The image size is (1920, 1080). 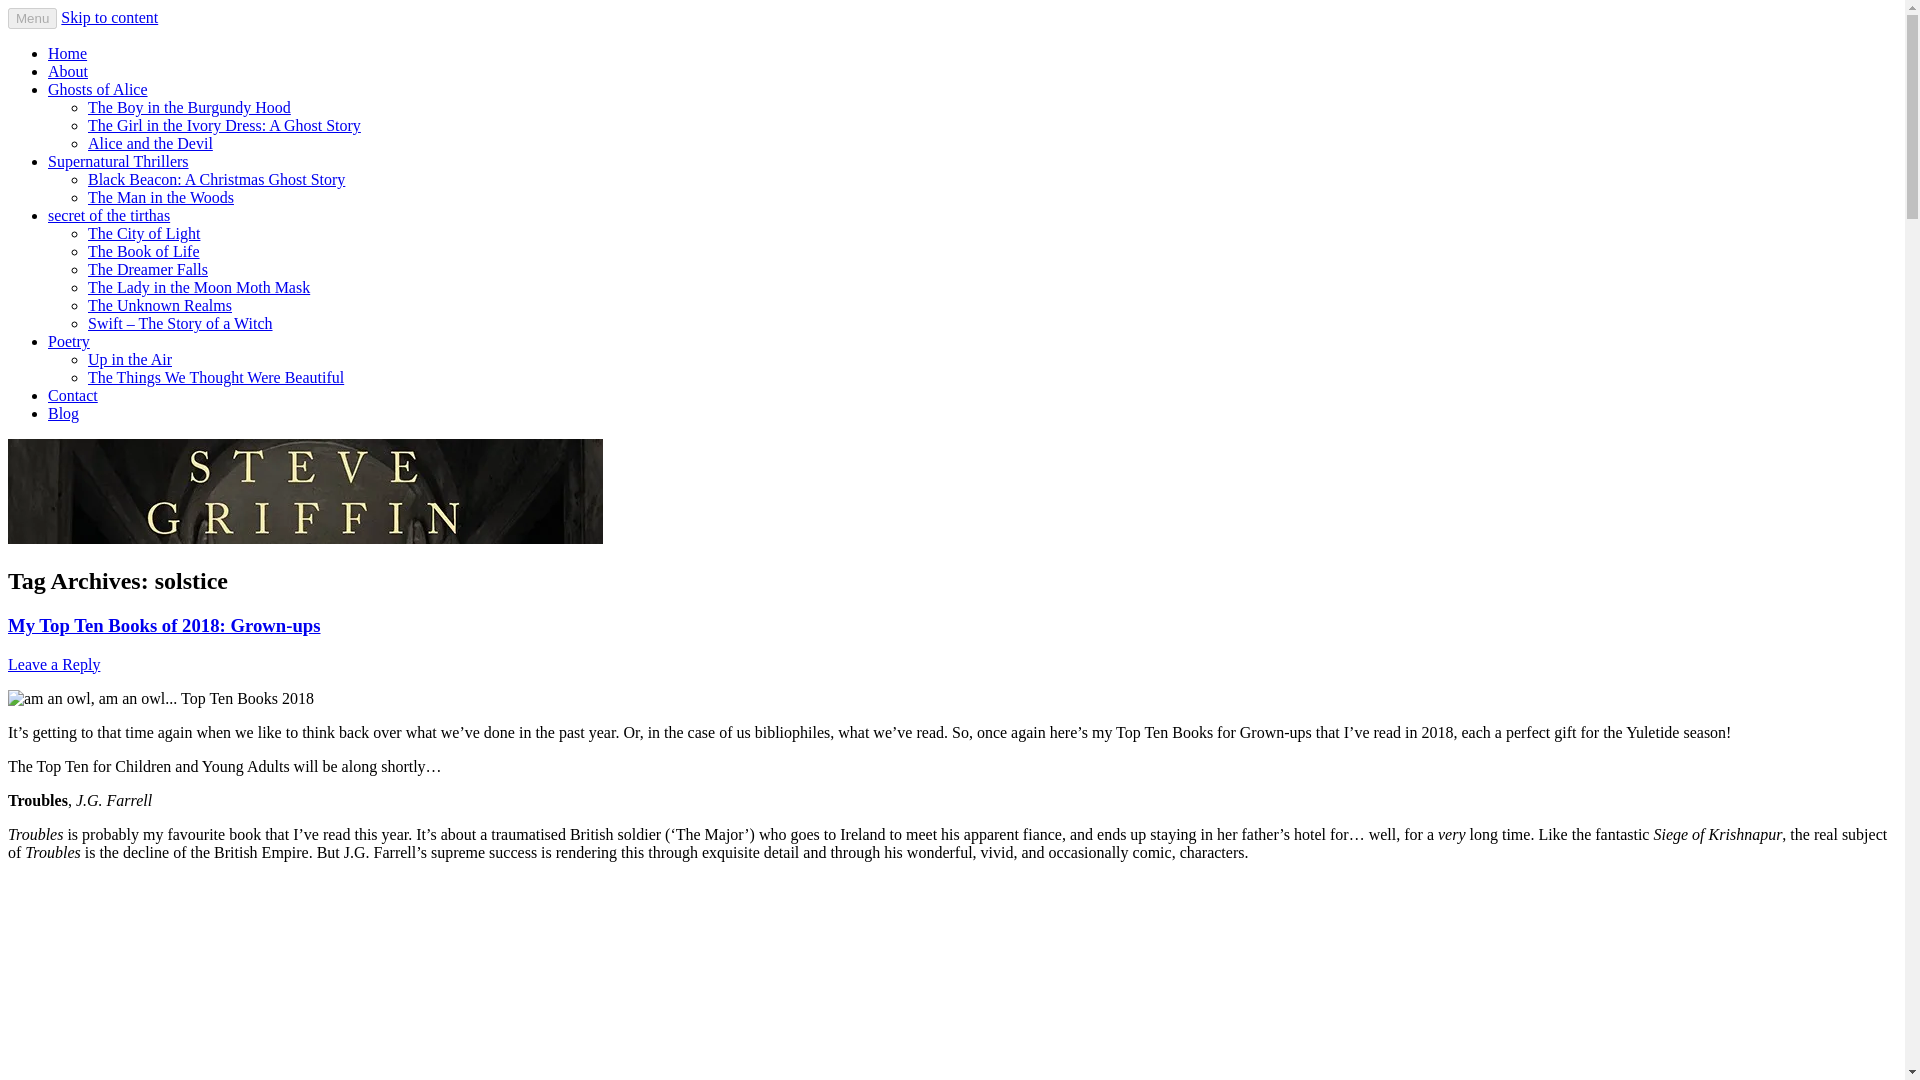 I want to click on Leave a Reply, so click(x=53, y=664).